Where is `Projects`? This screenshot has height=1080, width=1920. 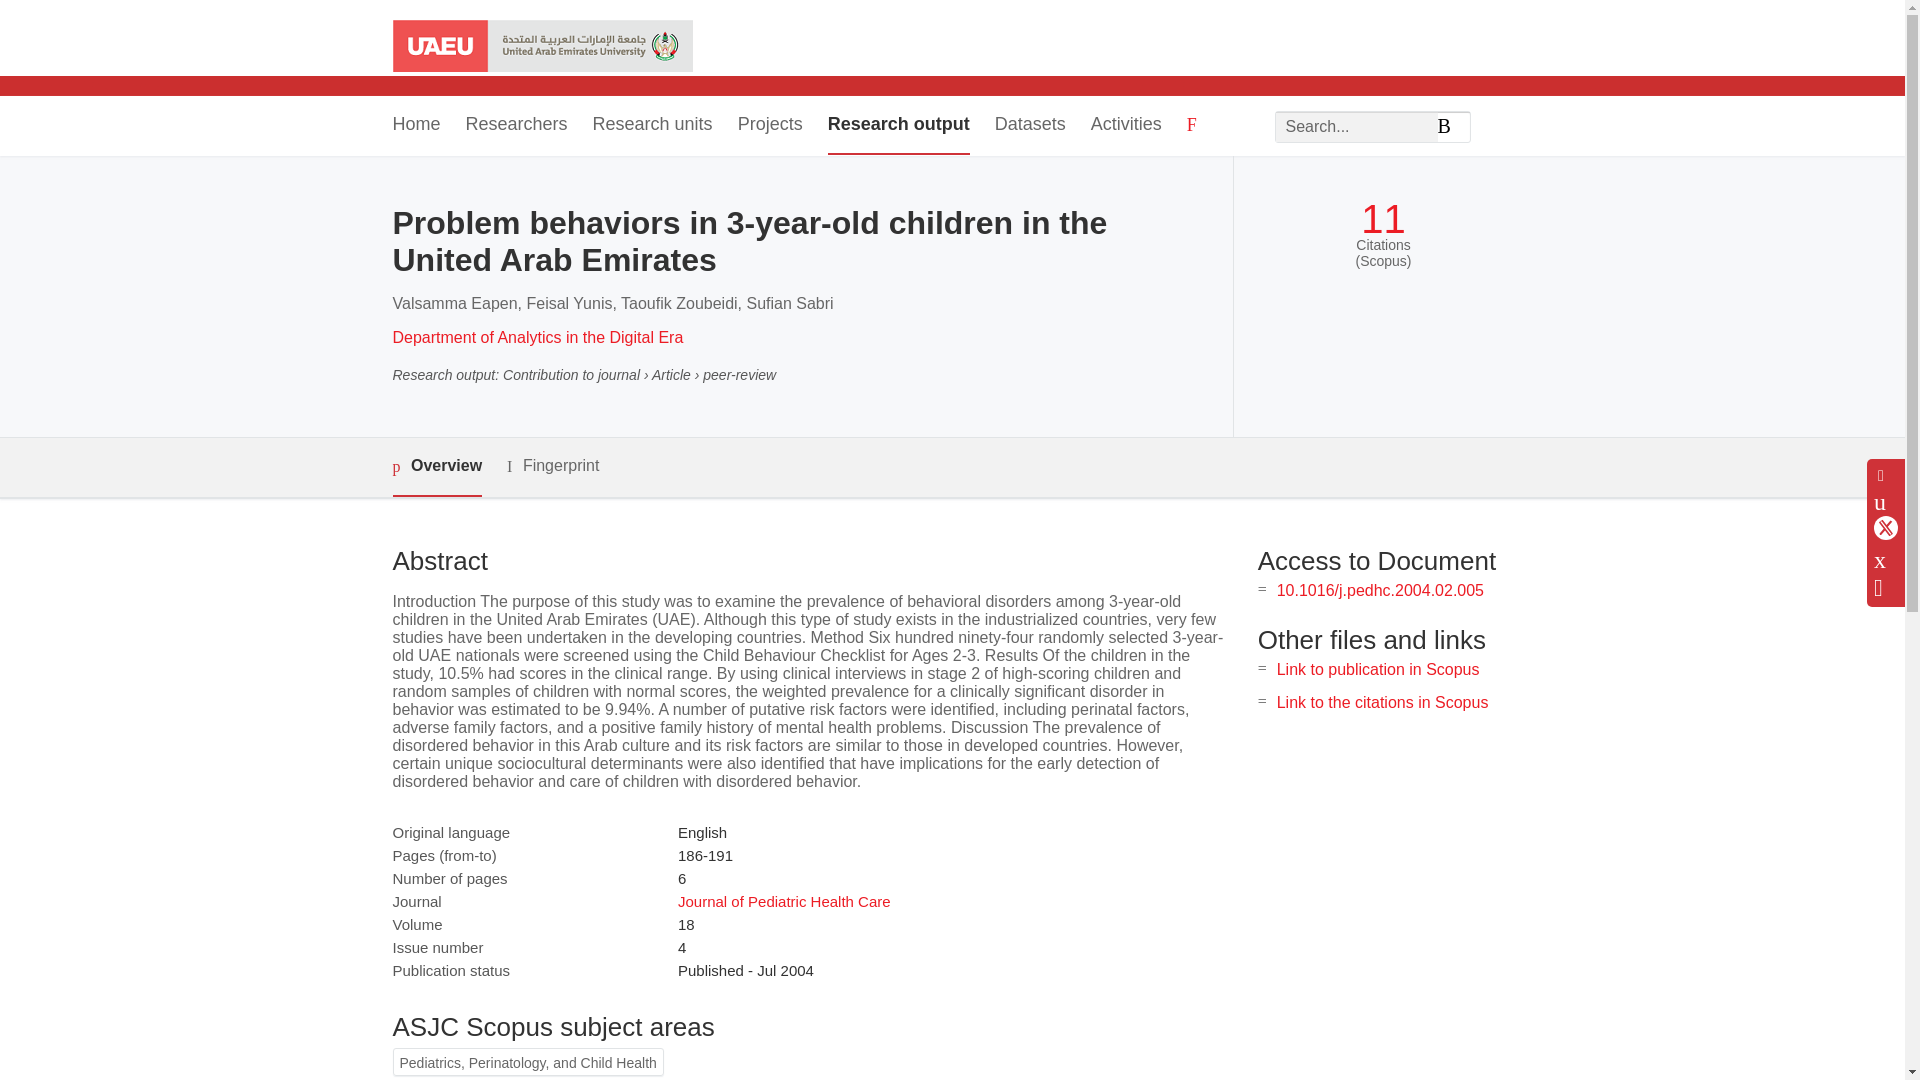
Projects is located at coordinates (770, 126).